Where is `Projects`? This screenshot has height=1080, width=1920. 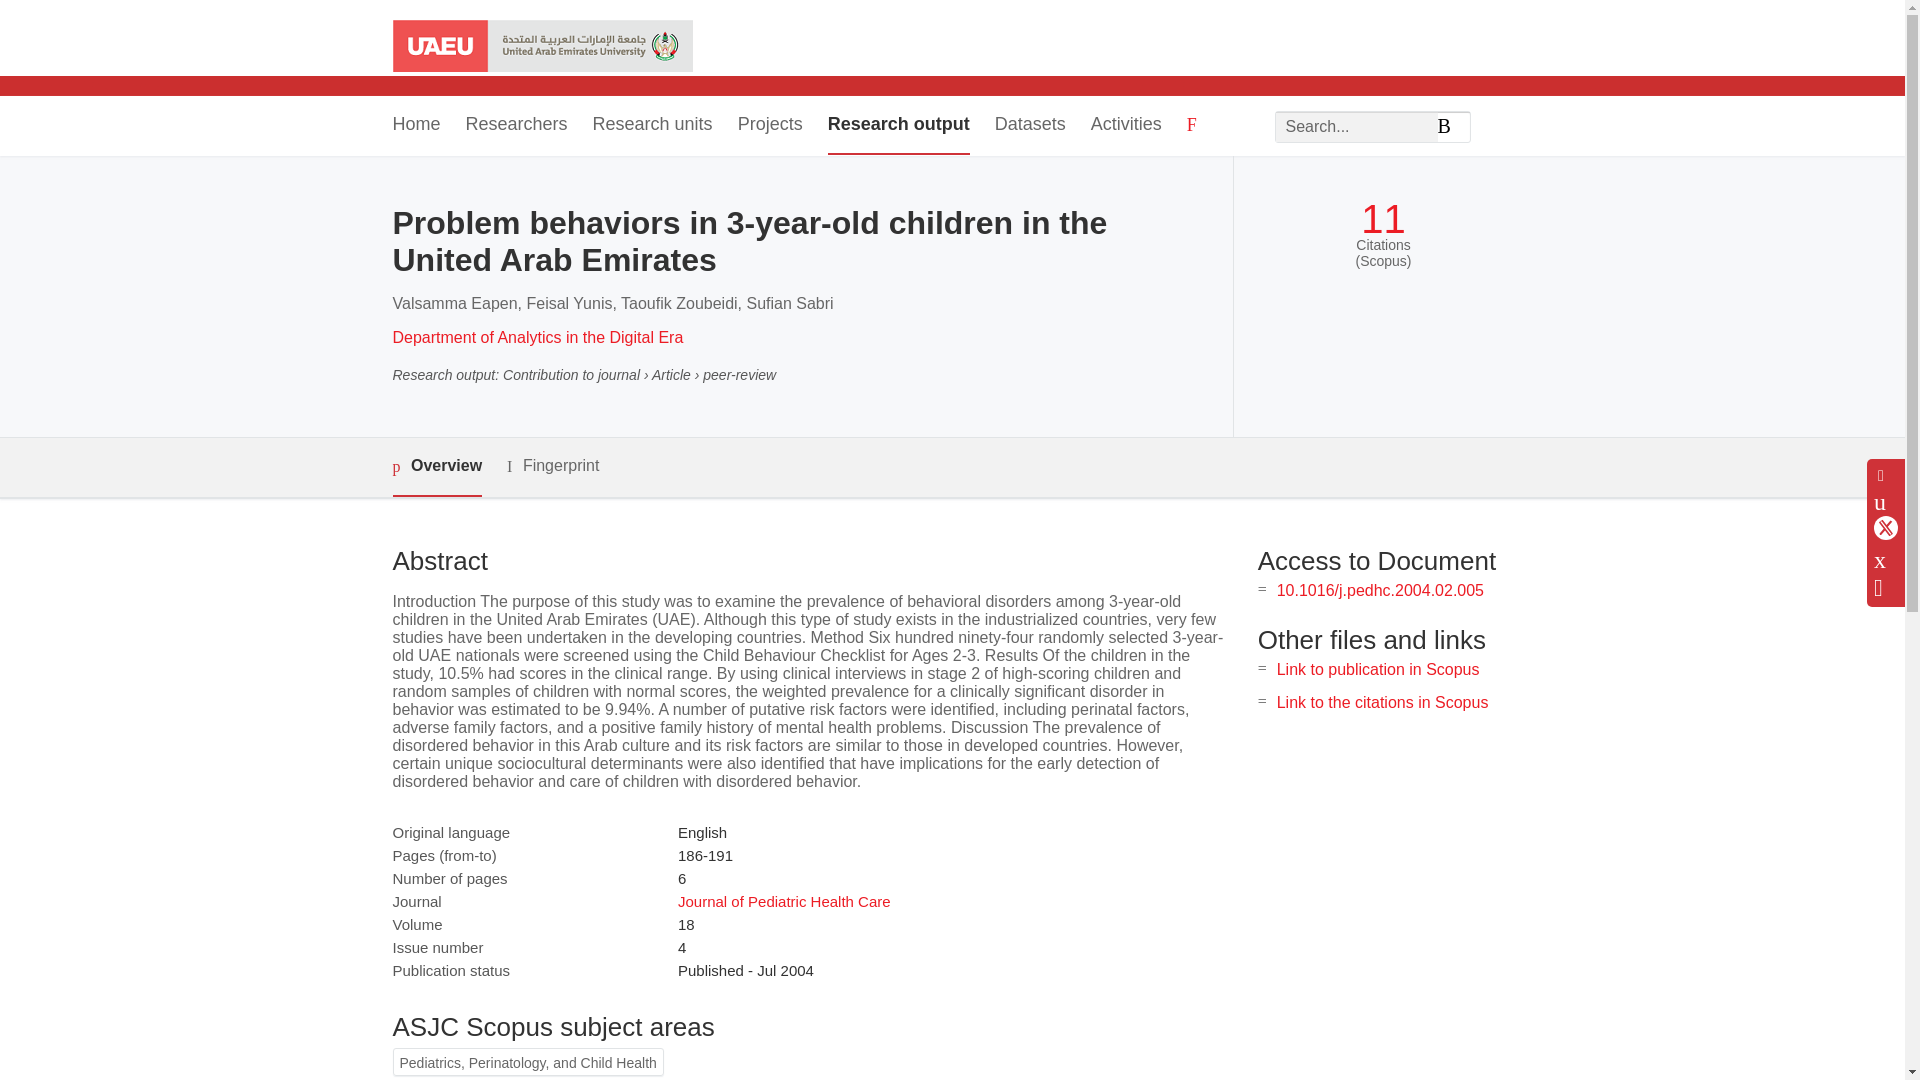
Projects is located at coordinates (770, 126).